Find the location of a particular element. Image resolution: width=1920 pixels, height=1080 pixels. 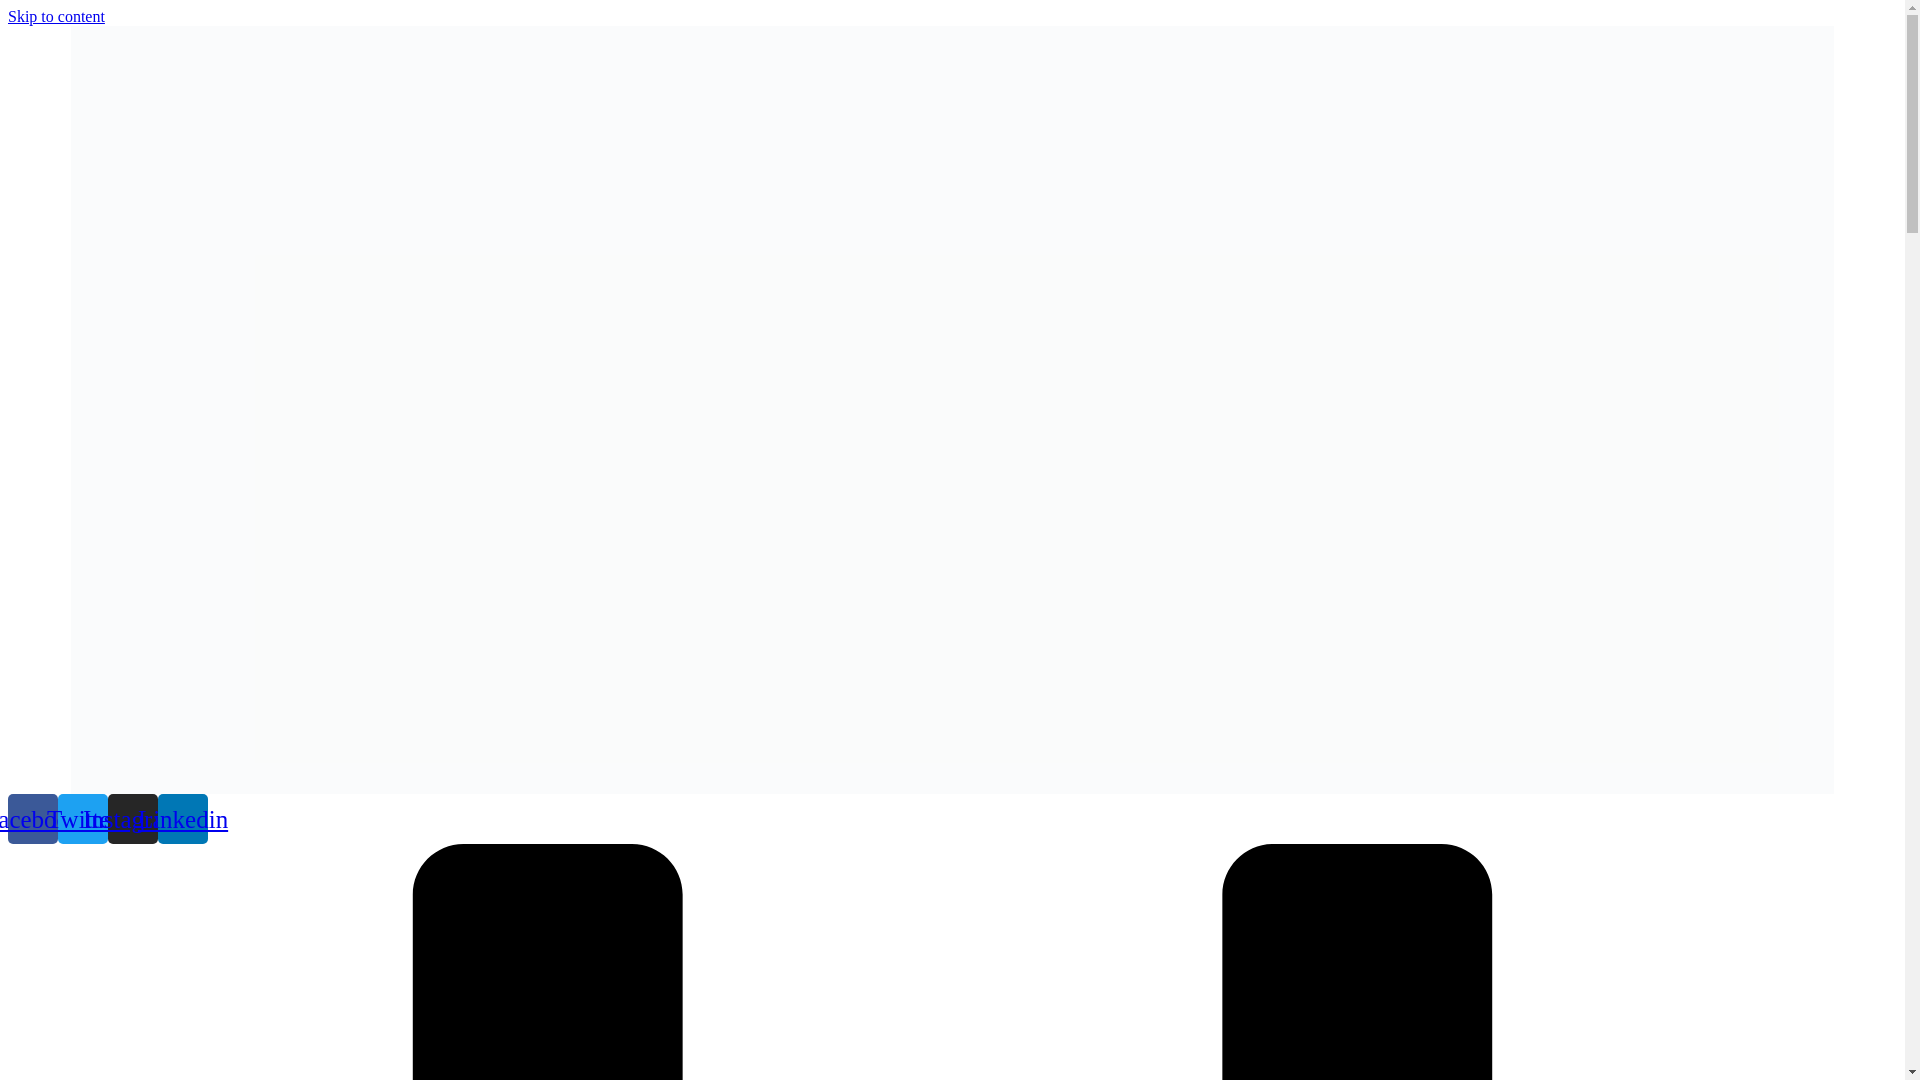

Instagram is located at coordinates (132, 818).